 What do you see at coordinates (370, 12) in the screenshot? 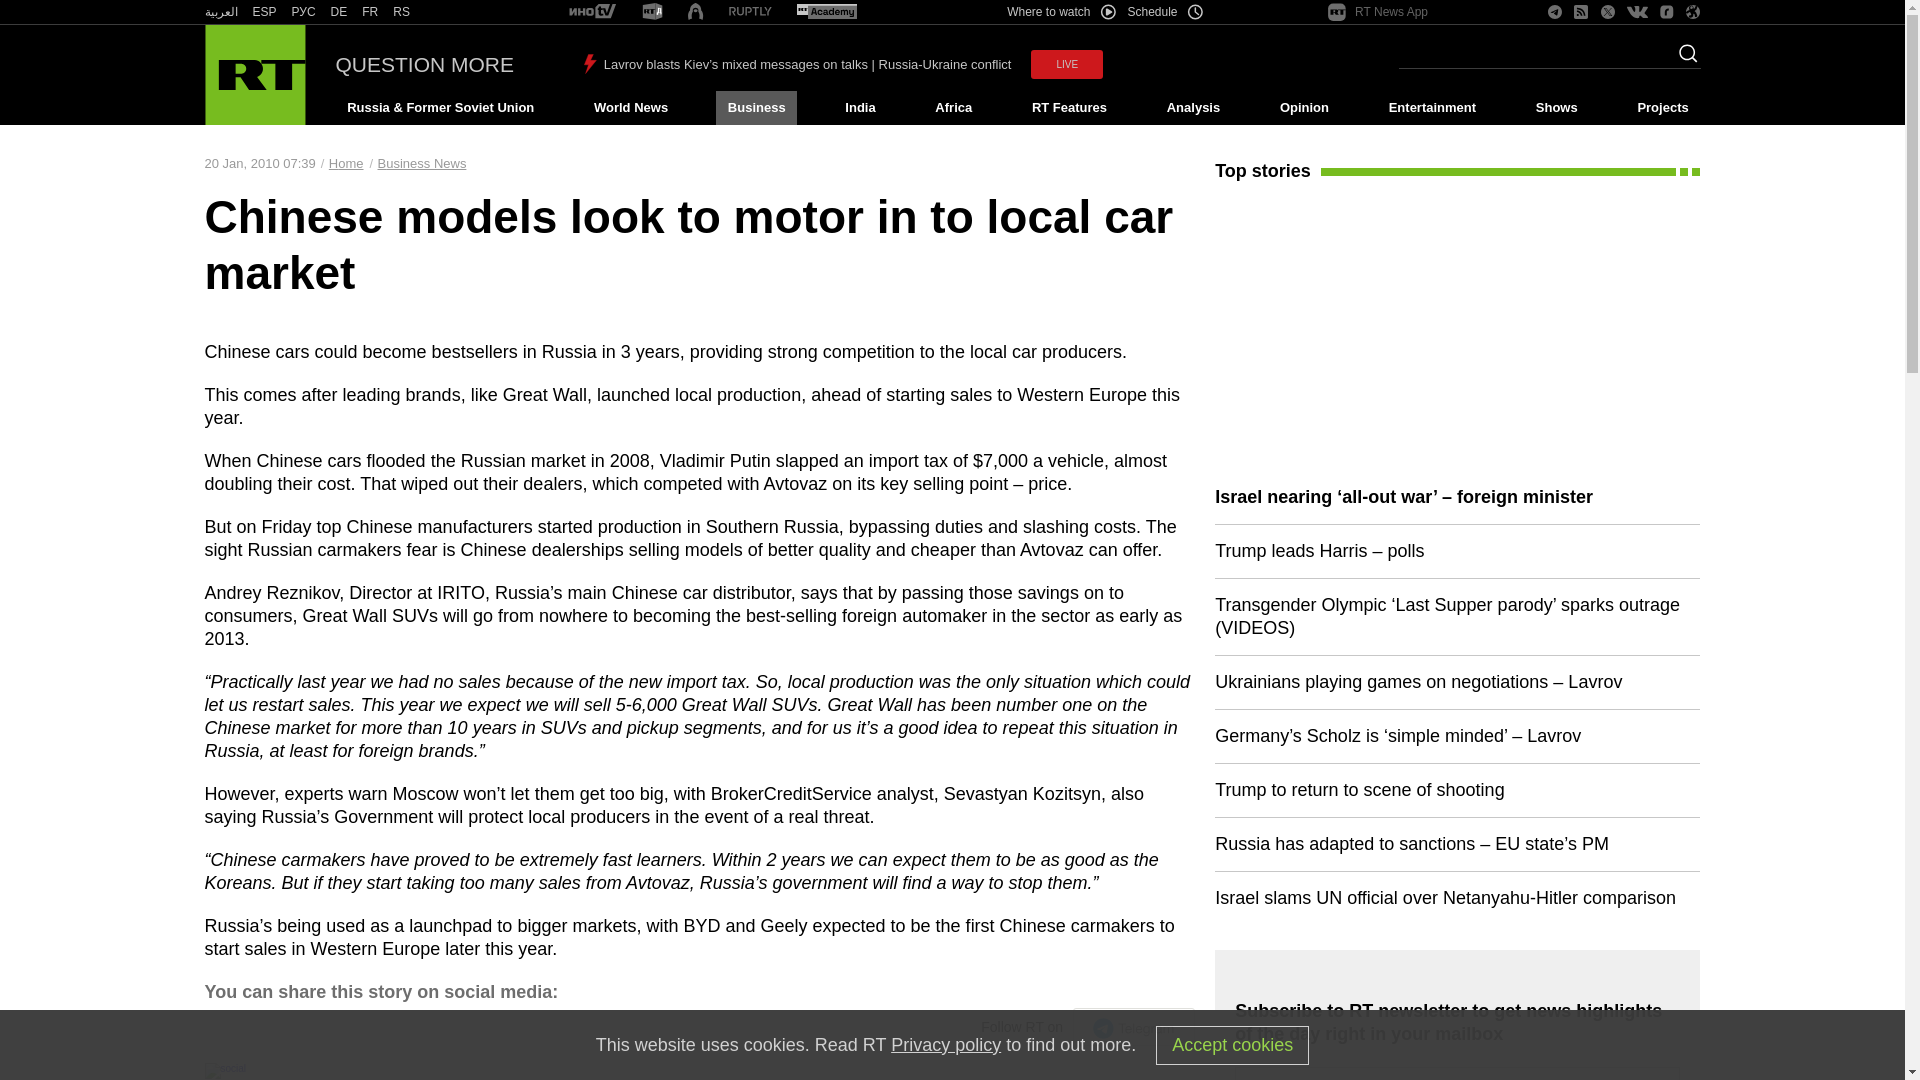
I see `RT ` at bounding box center [370, 12].